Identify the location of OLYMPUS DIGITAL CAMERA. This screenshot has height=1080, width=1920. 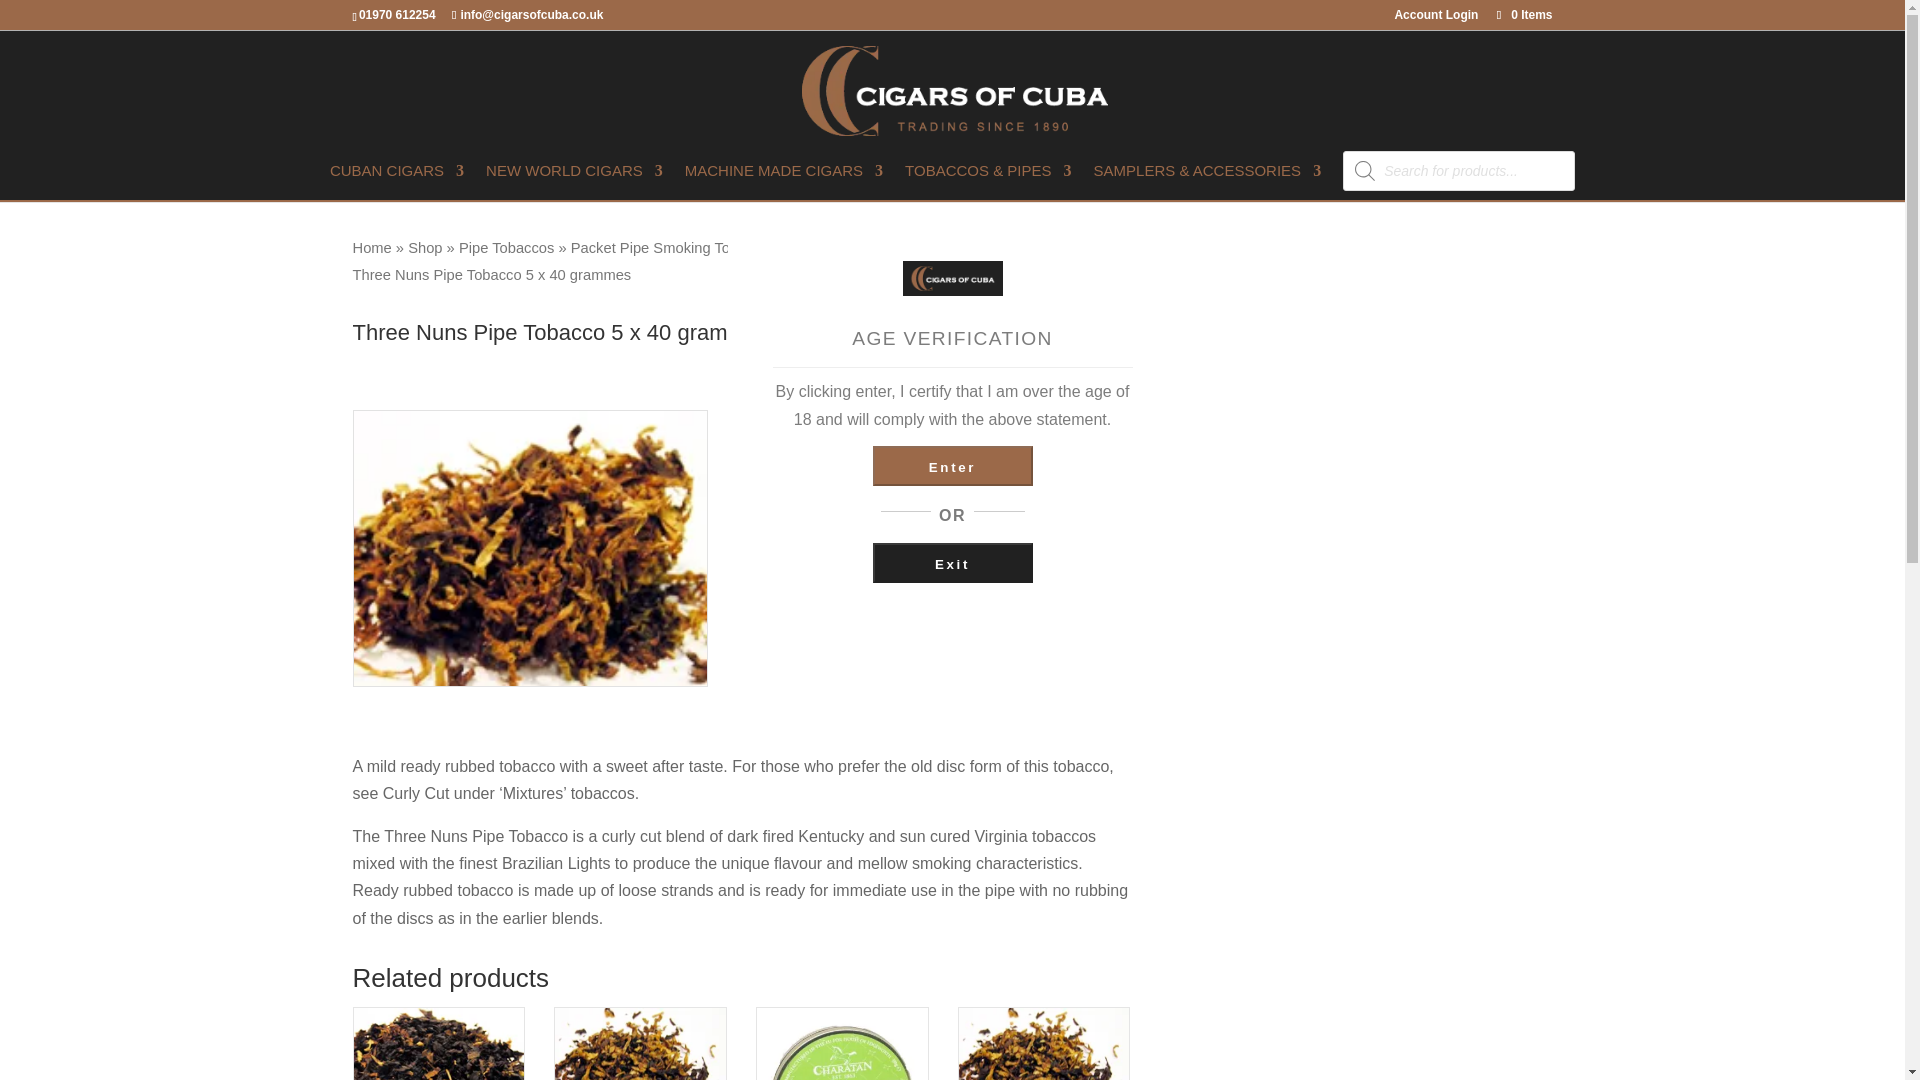
(530, 548).